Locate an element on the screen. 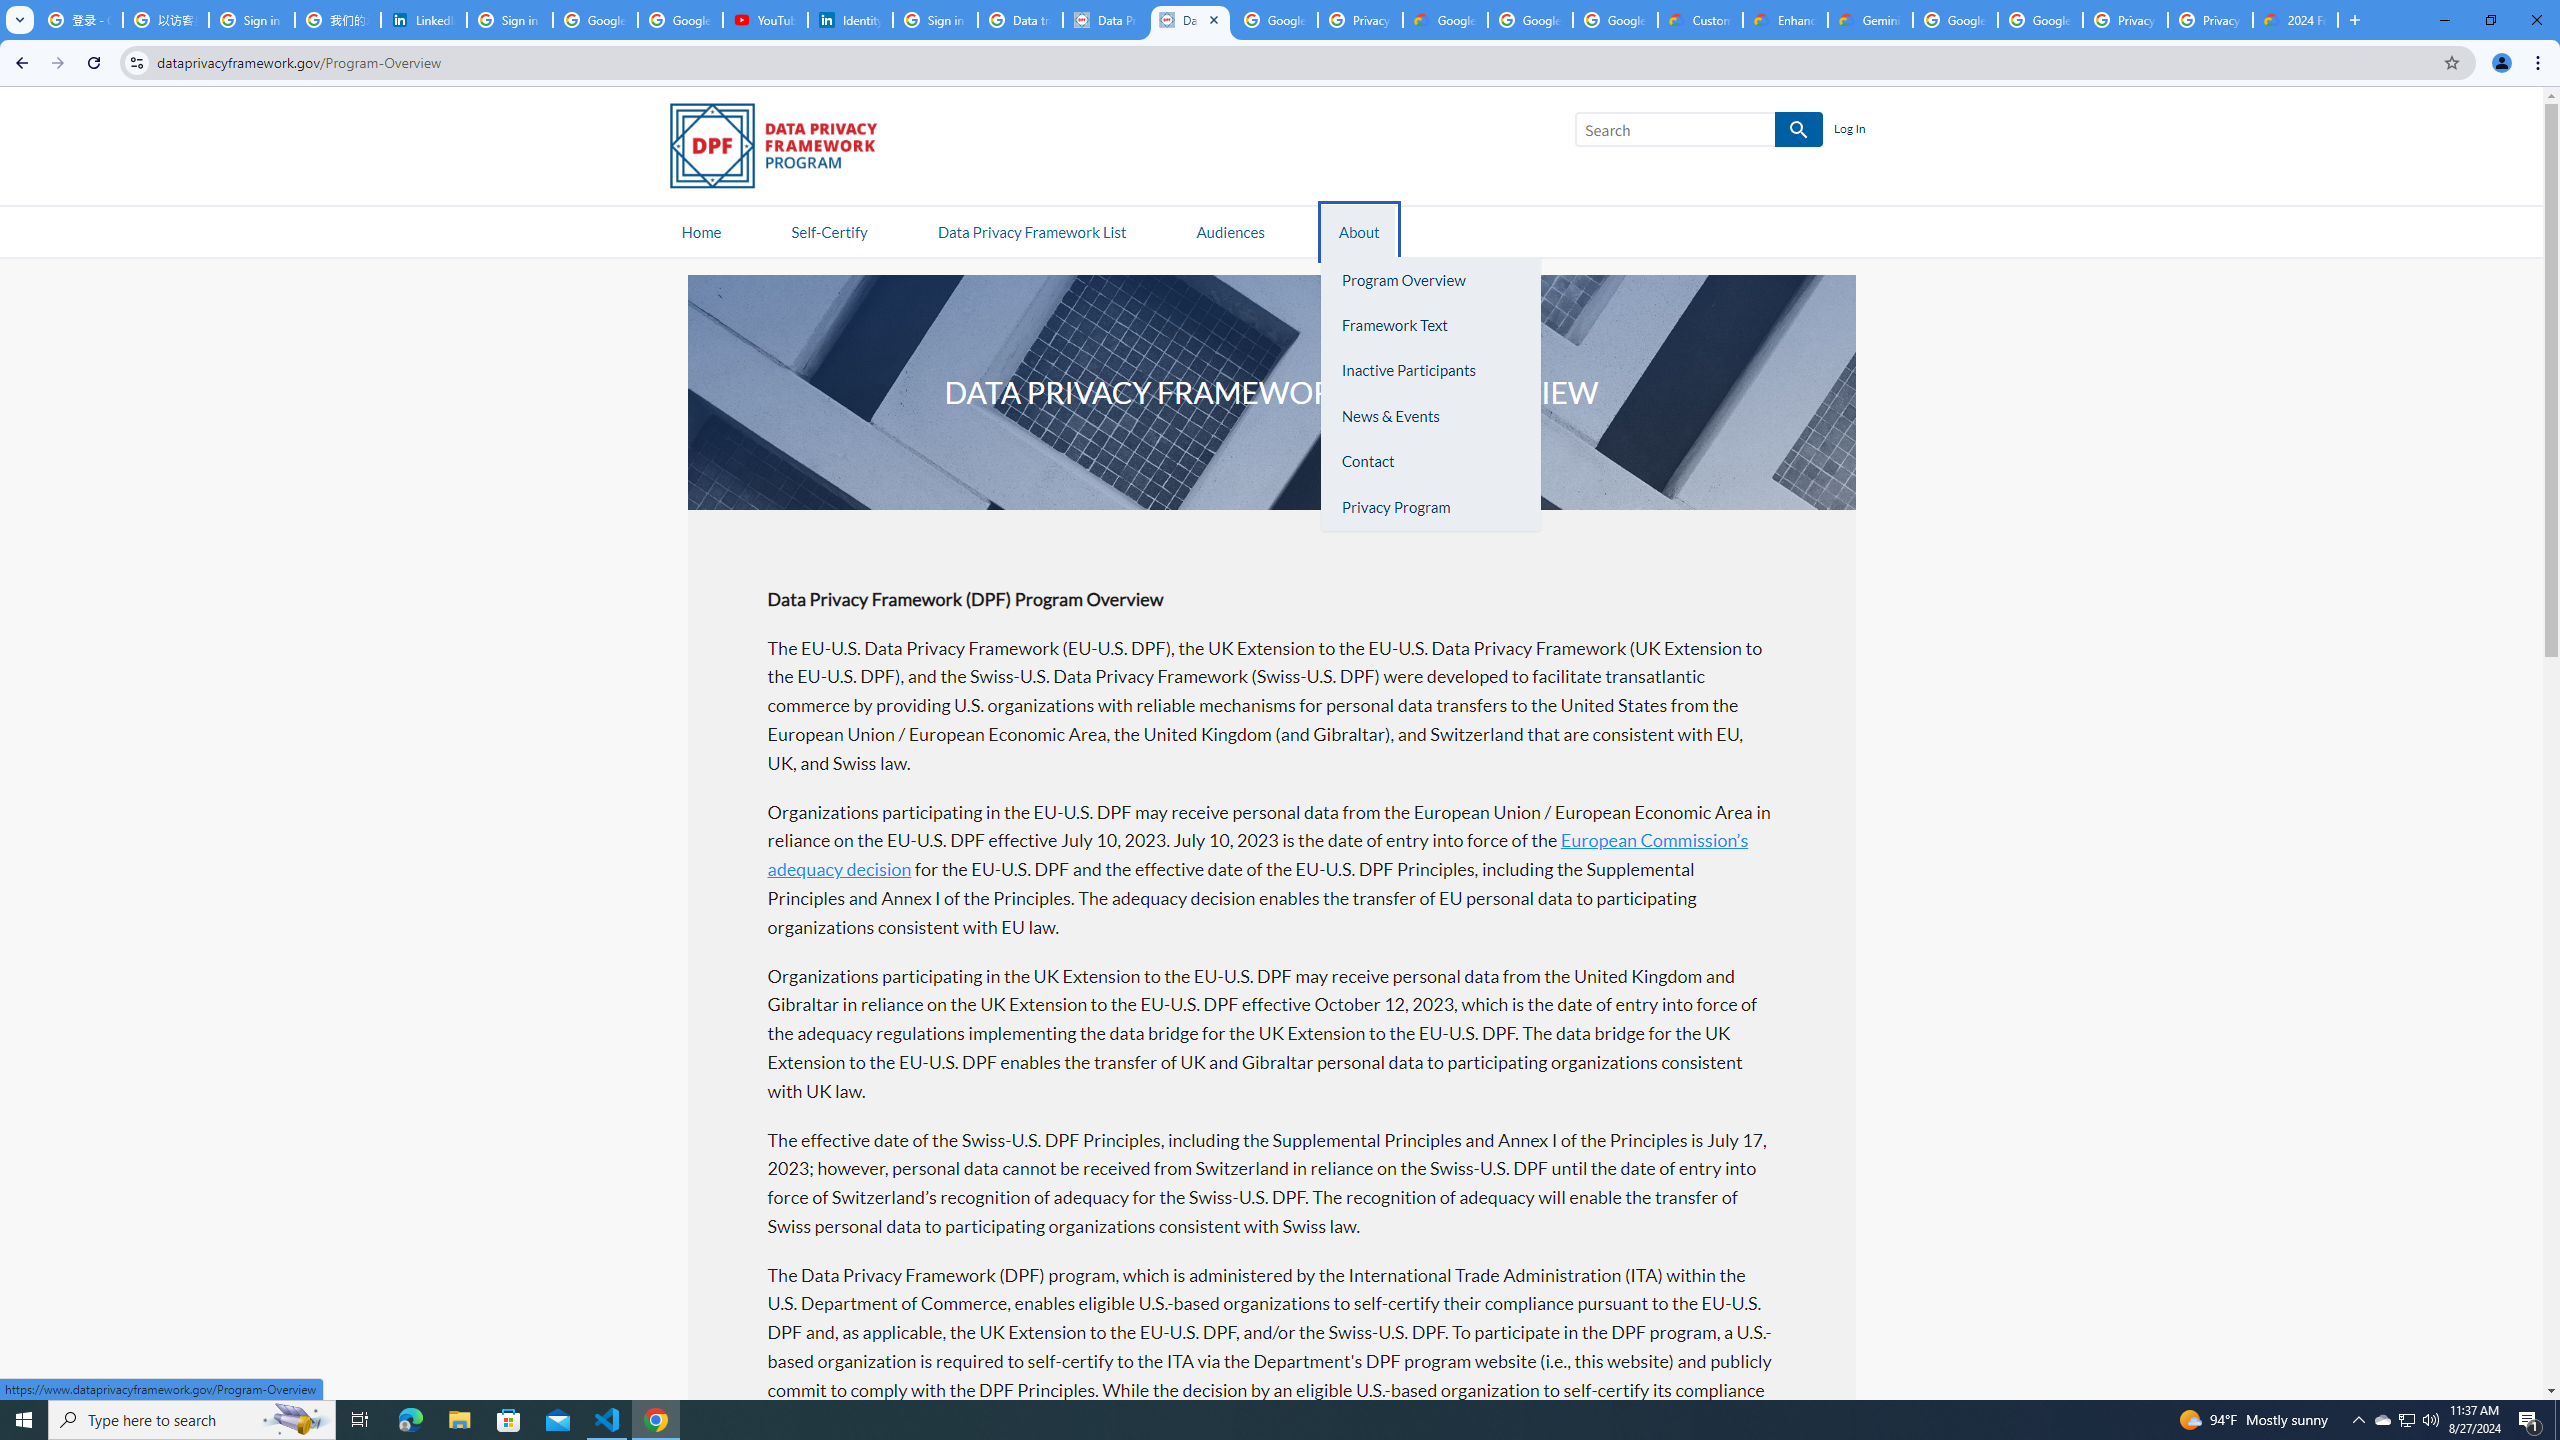  Data Privacy Framework List is located at coordinates (1031, 230).